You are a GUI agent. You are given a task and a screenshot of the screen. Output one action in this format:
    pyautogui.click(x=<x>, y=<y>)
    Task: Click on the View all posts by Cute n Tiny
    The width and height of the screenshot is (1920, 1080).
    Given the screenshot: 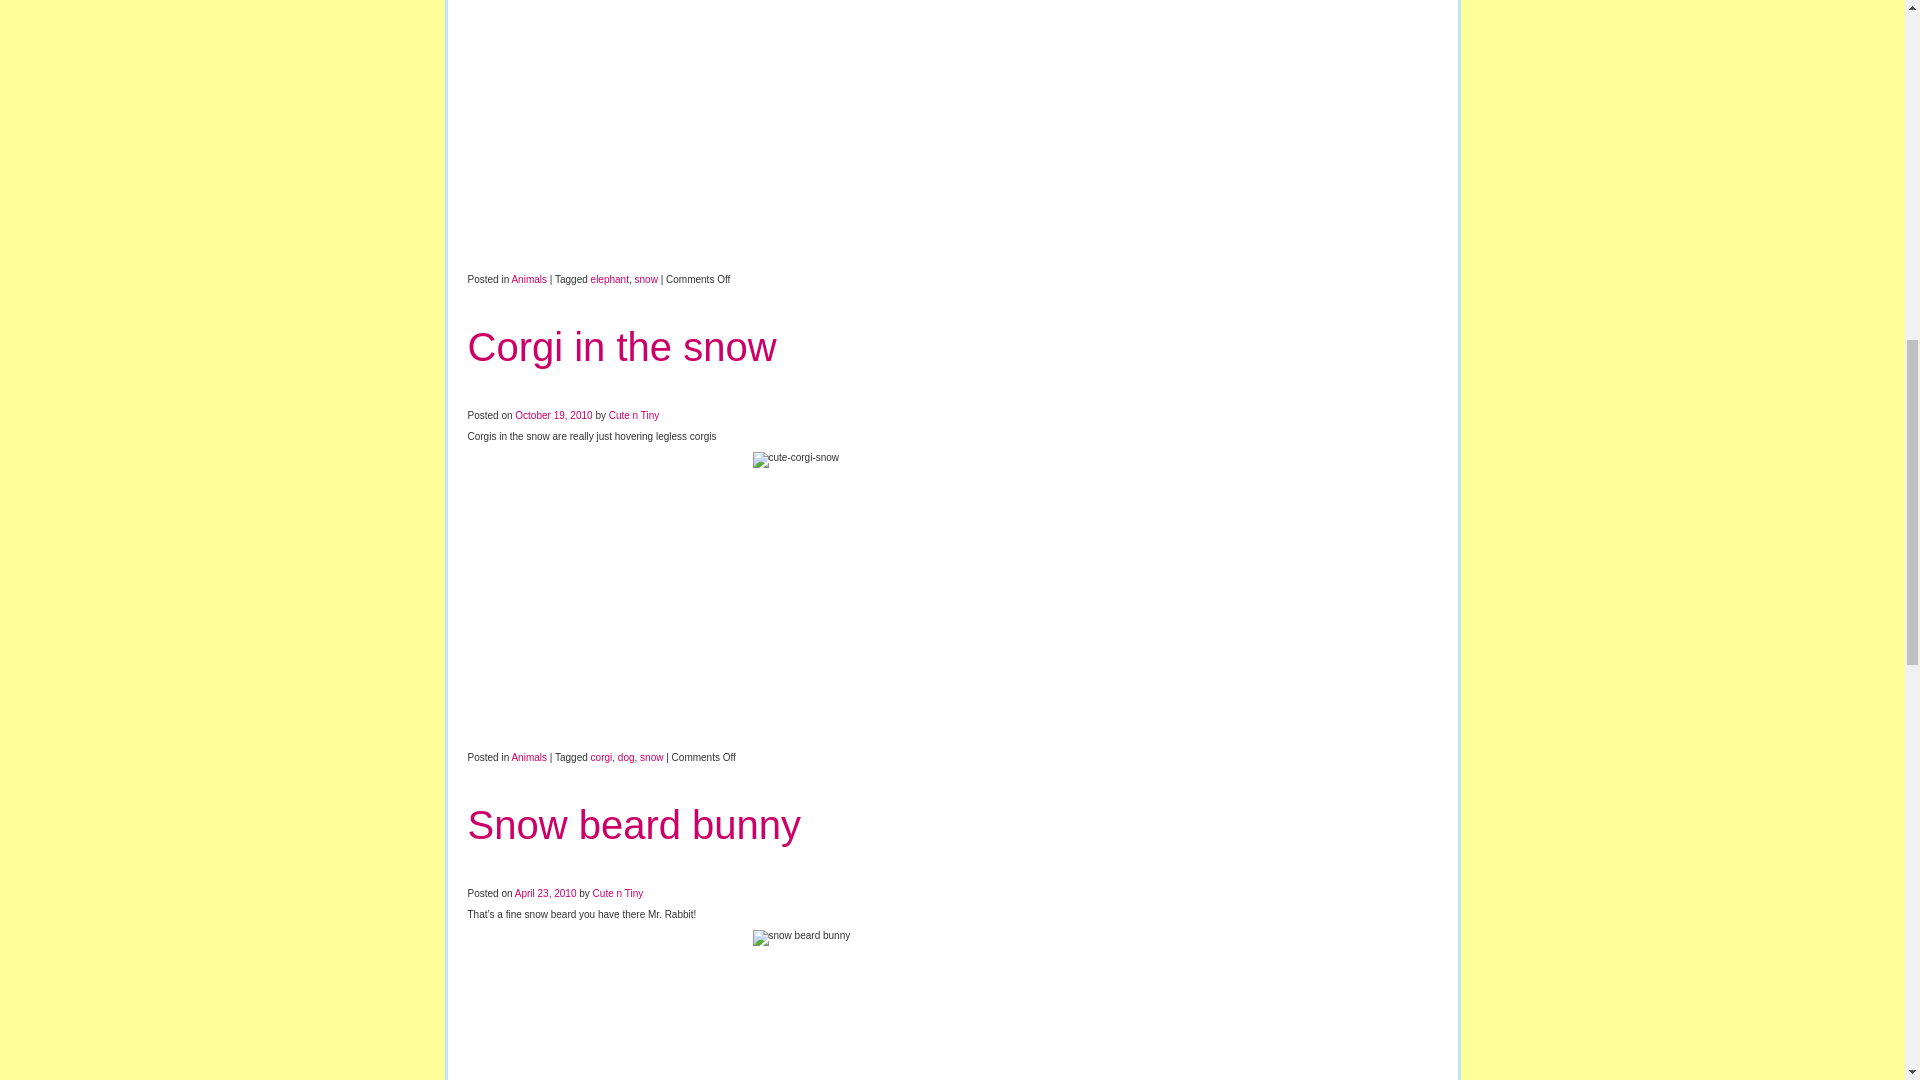 What is the action you would take?
    pyautogui.click(x=634, y=416)
    